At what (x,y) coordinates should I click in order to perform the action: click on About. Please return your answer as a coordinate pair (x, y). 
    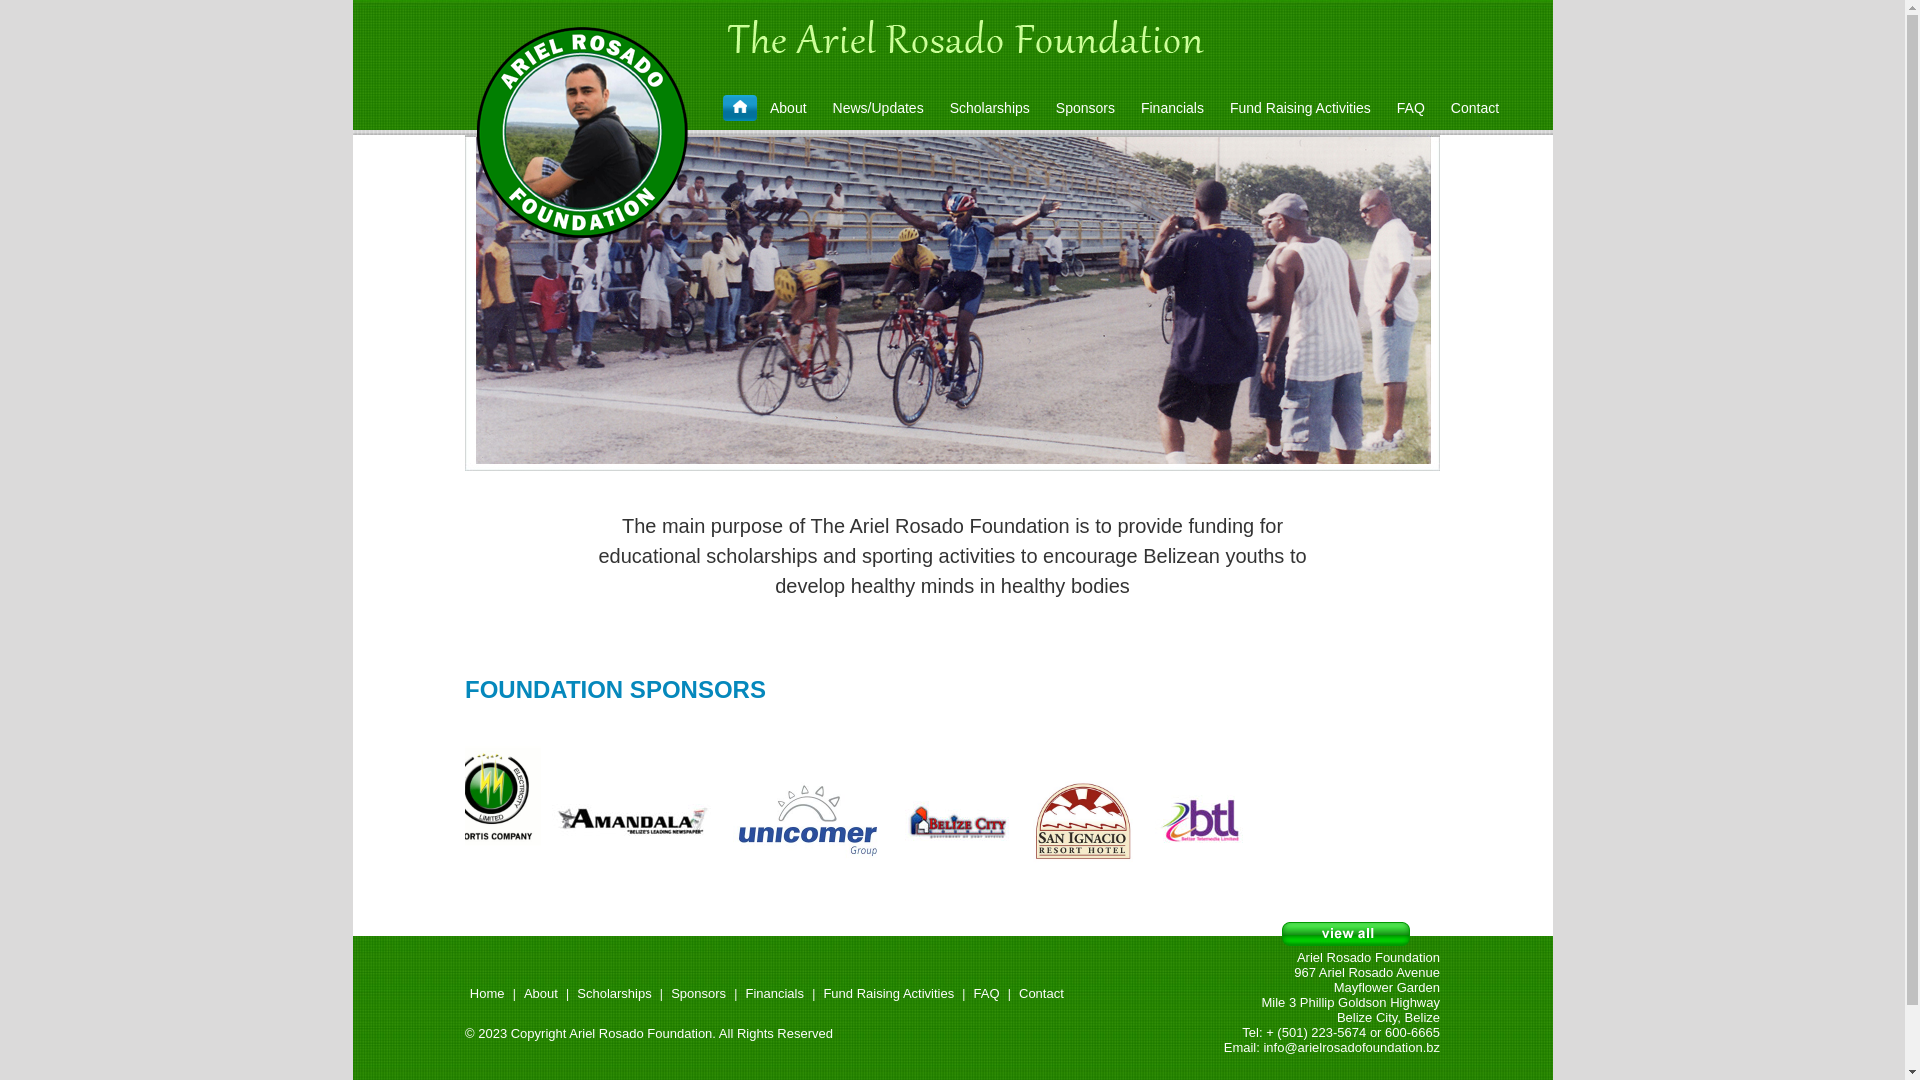
    Looking at the image, I should click on (788, 108).